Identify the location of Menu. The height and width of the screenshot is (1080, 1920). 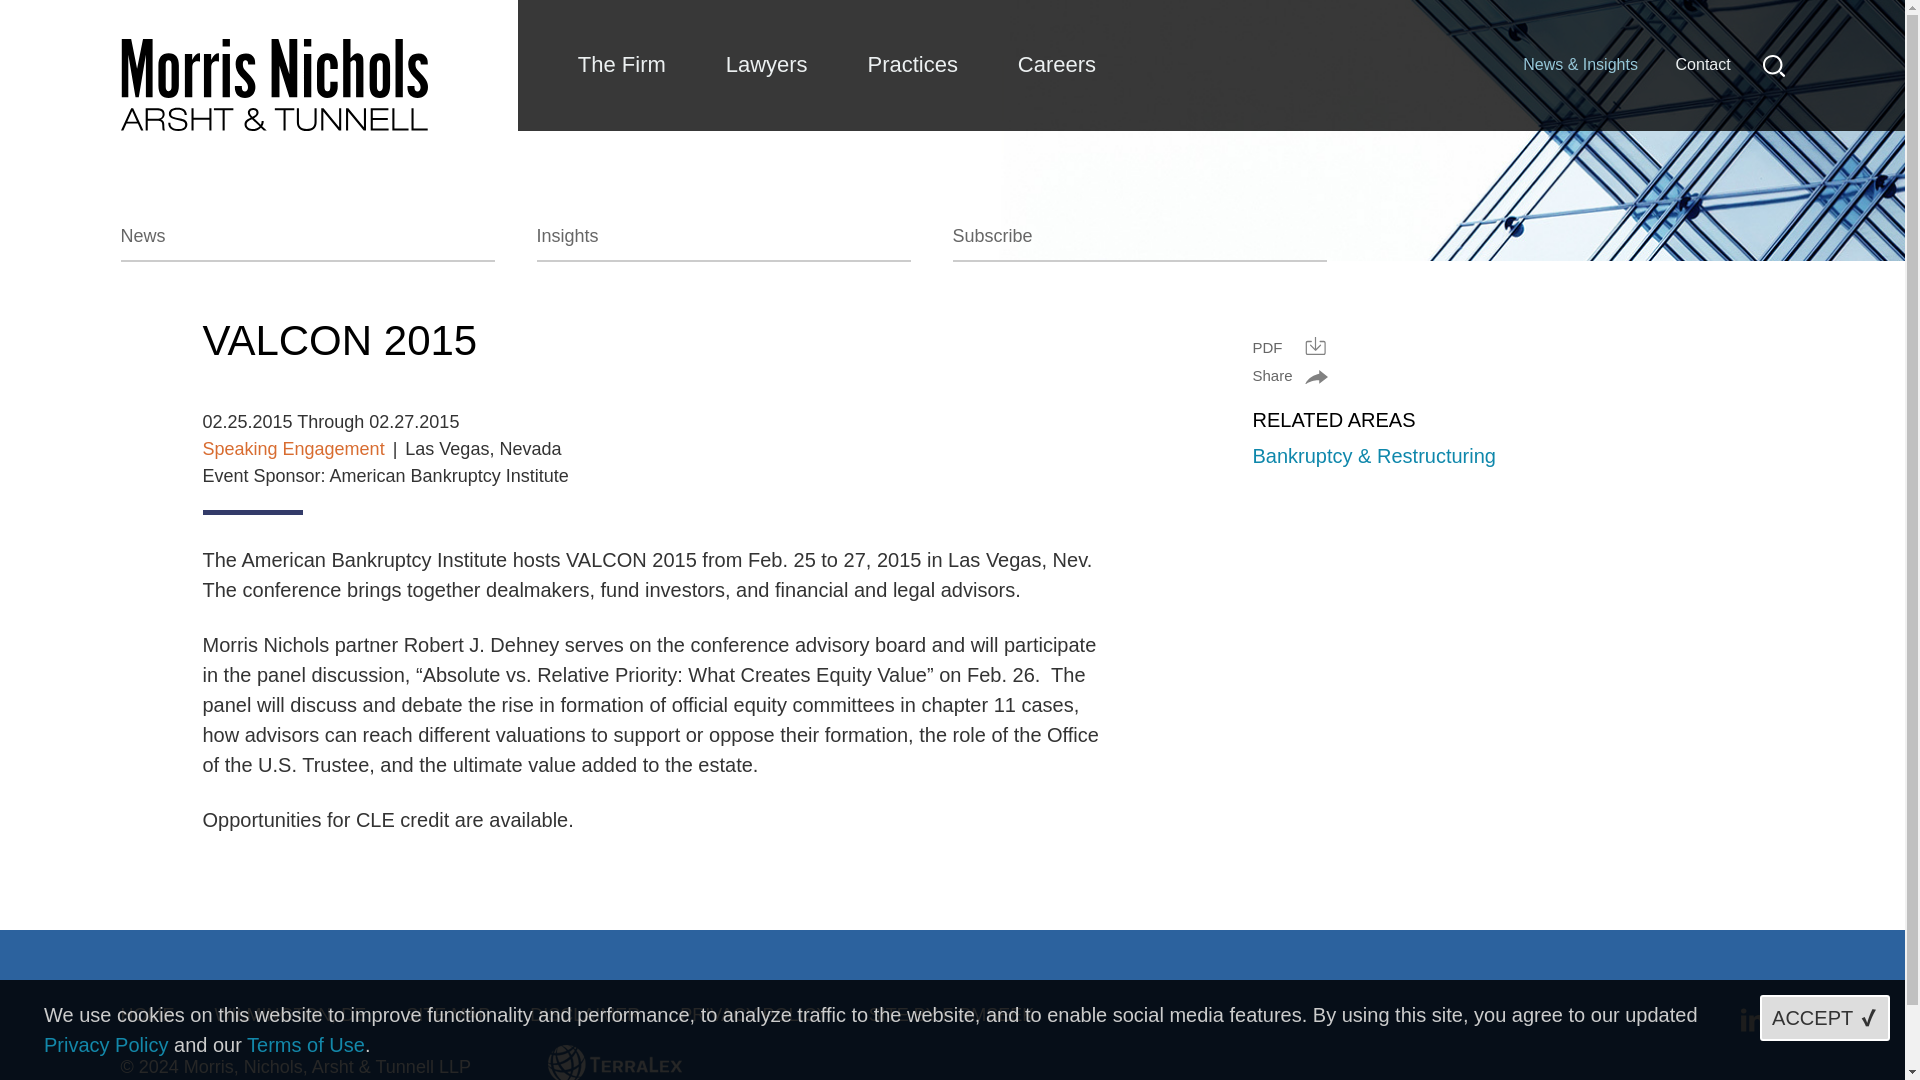
(888, 25).